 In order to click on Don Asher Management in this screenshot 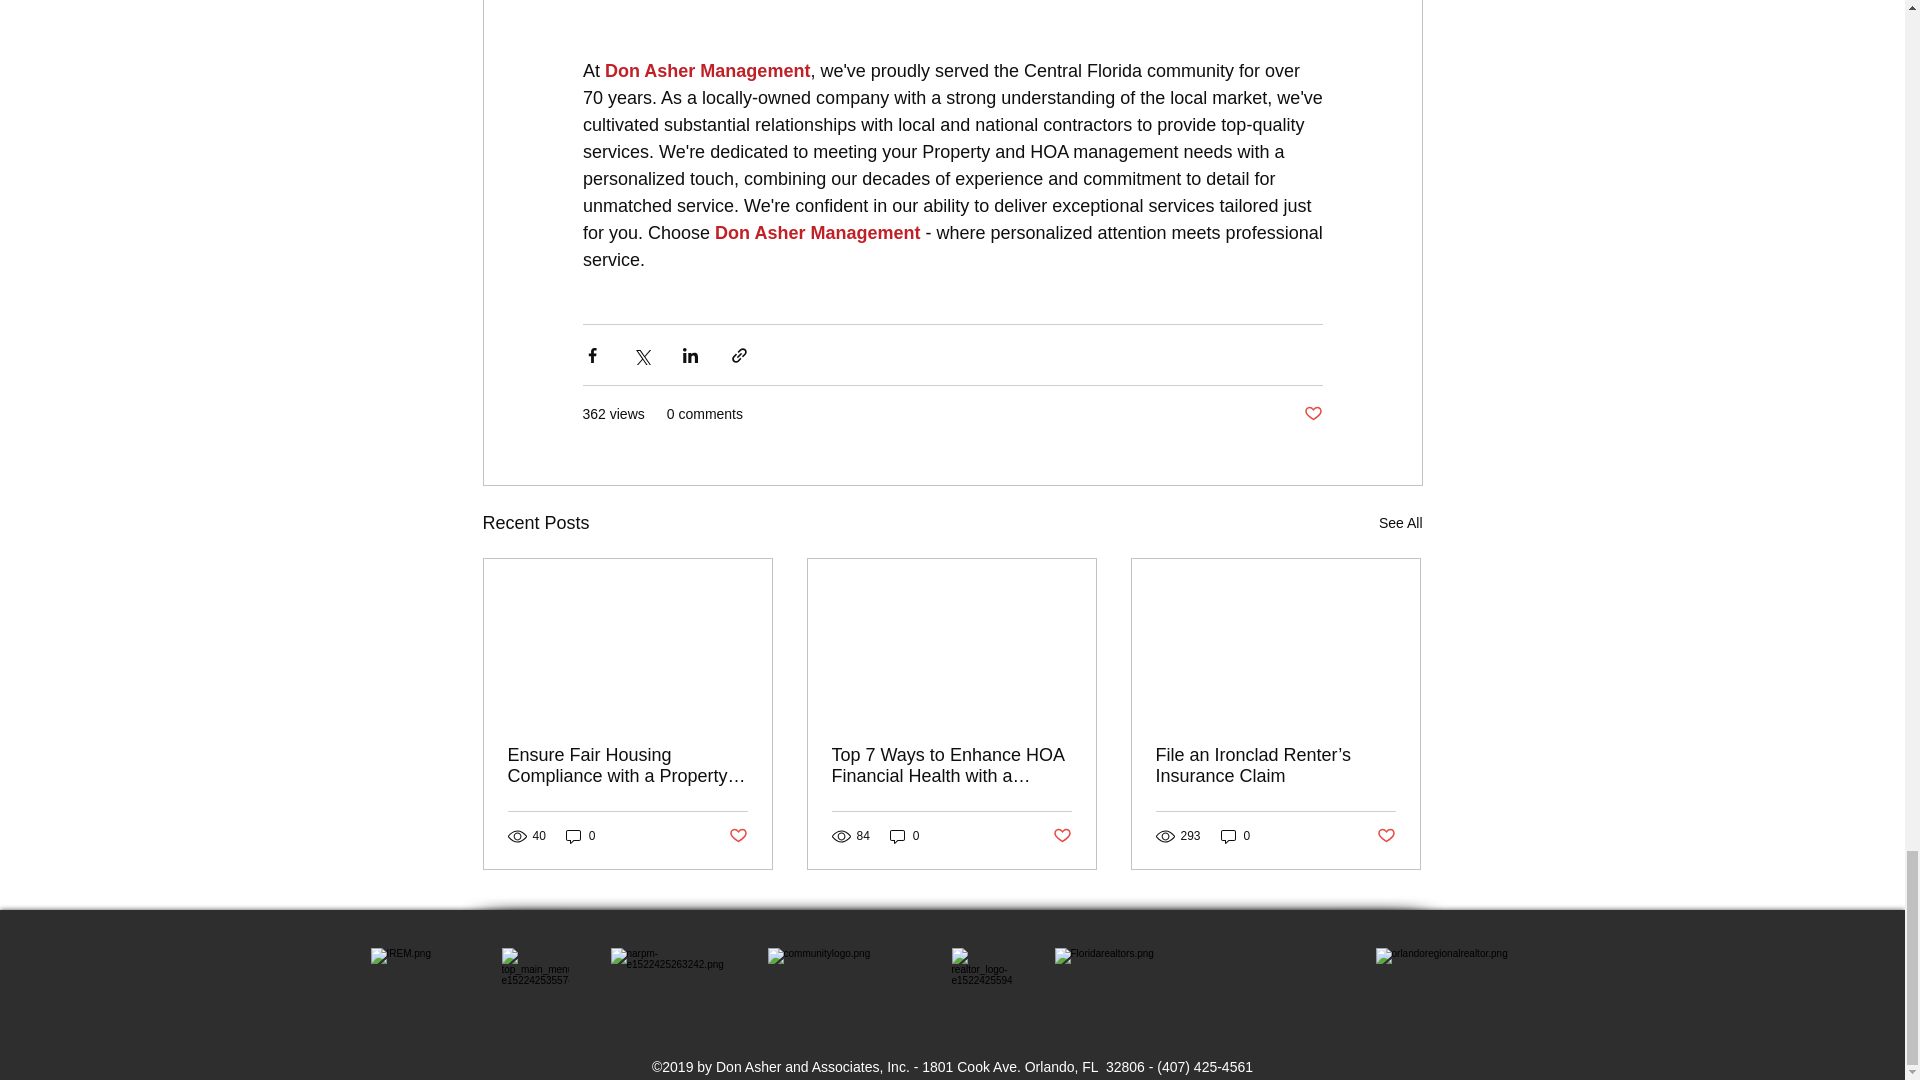, I will do `click(816, 232)`.